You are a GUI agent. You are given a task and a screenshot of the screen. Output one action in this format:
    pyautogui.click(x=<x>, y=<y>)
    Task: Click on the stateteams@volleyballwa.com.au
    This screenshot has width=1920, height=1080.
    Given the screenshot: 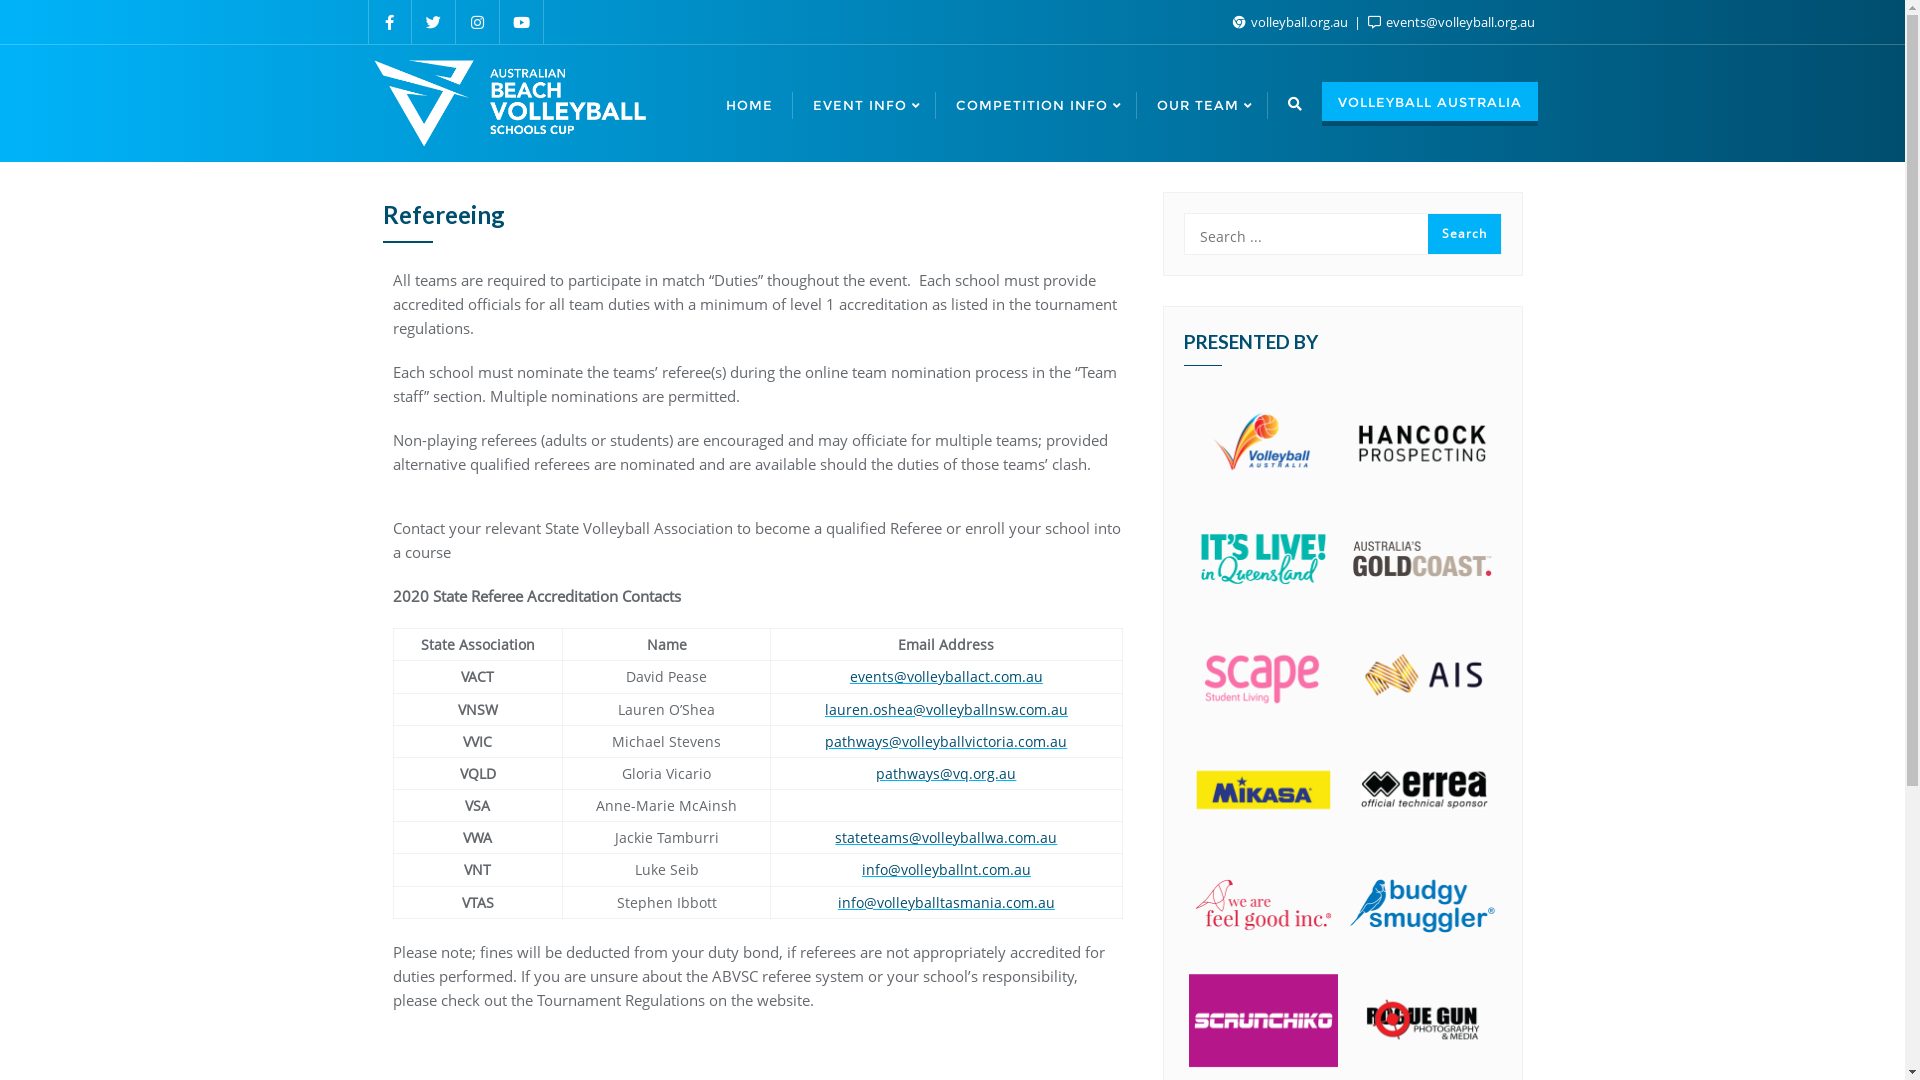 What is the action you would take?
    pyautogui.click(x=946, y=838)
    